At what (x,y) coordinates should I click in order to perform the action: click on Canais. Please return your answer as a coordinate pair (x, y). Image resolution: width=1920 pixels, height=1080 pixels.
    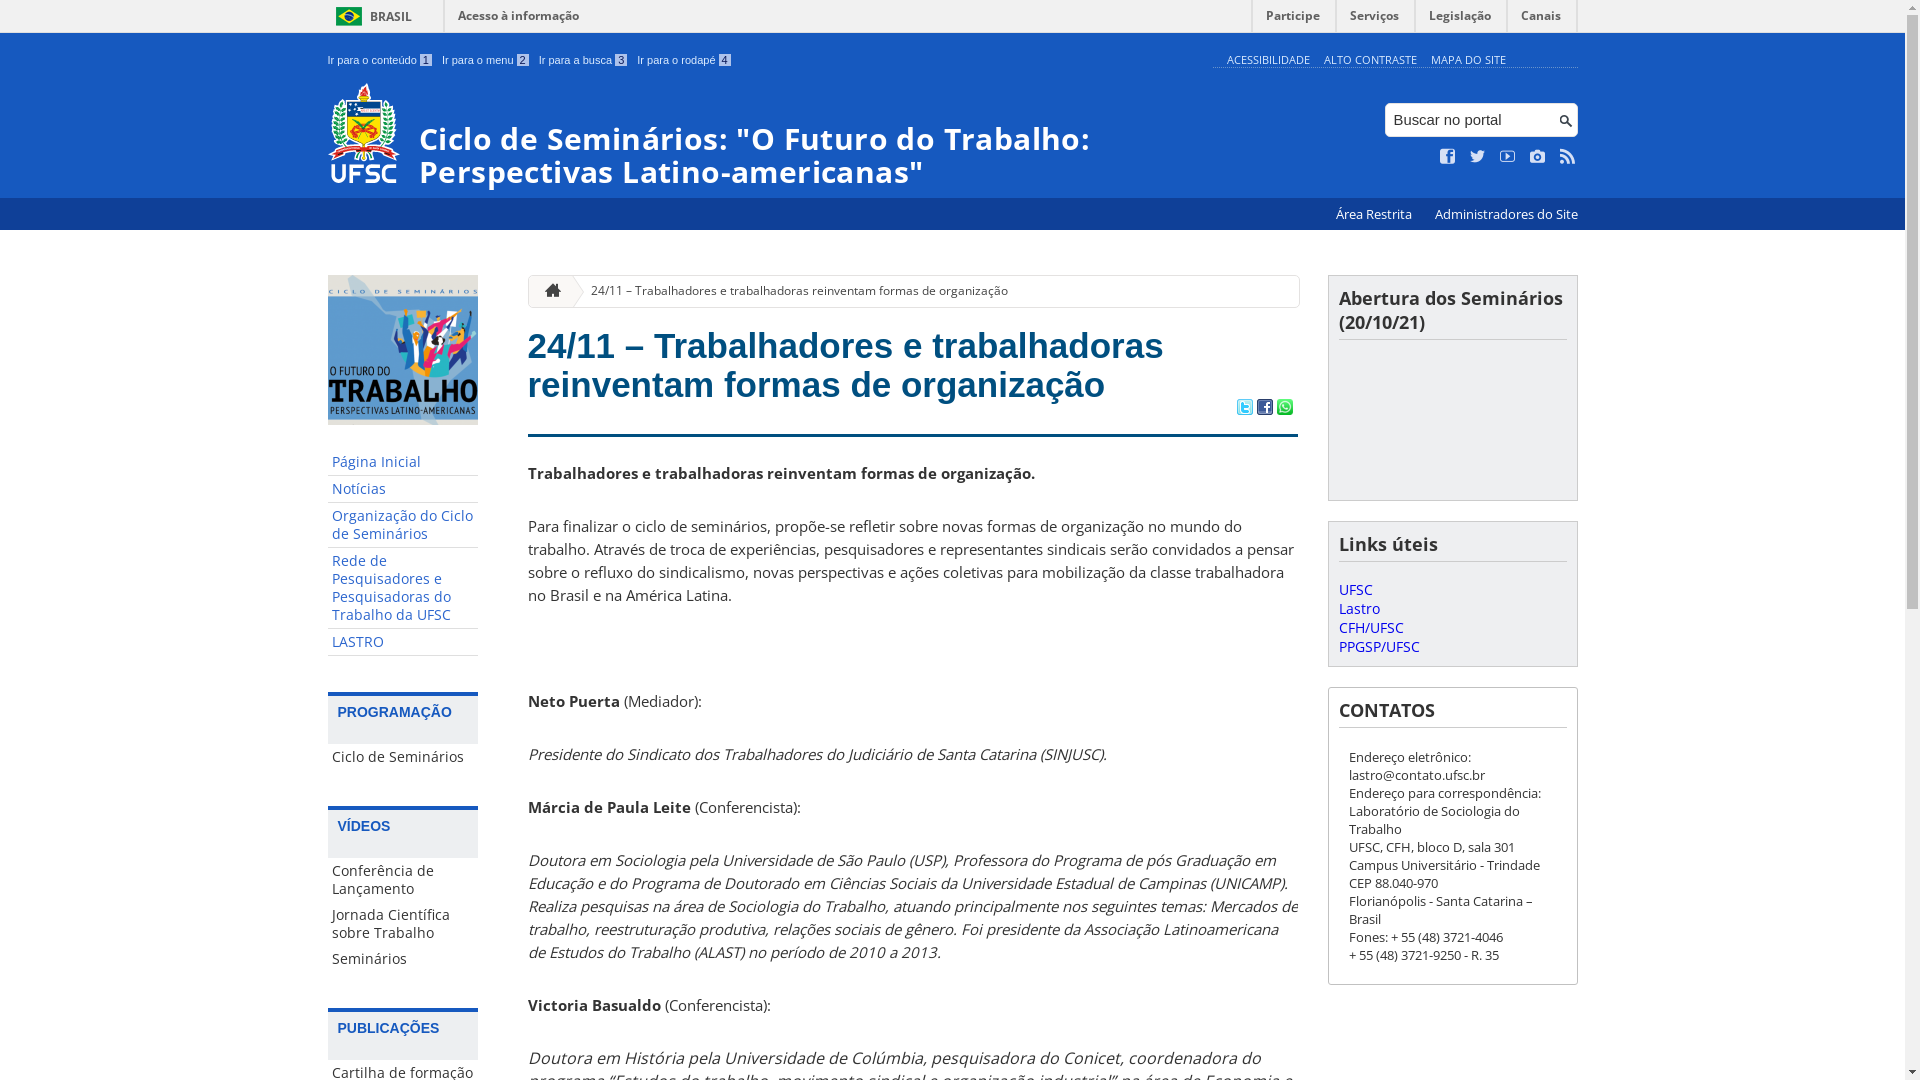
    Looking at the image, I should click on (1542, 20).